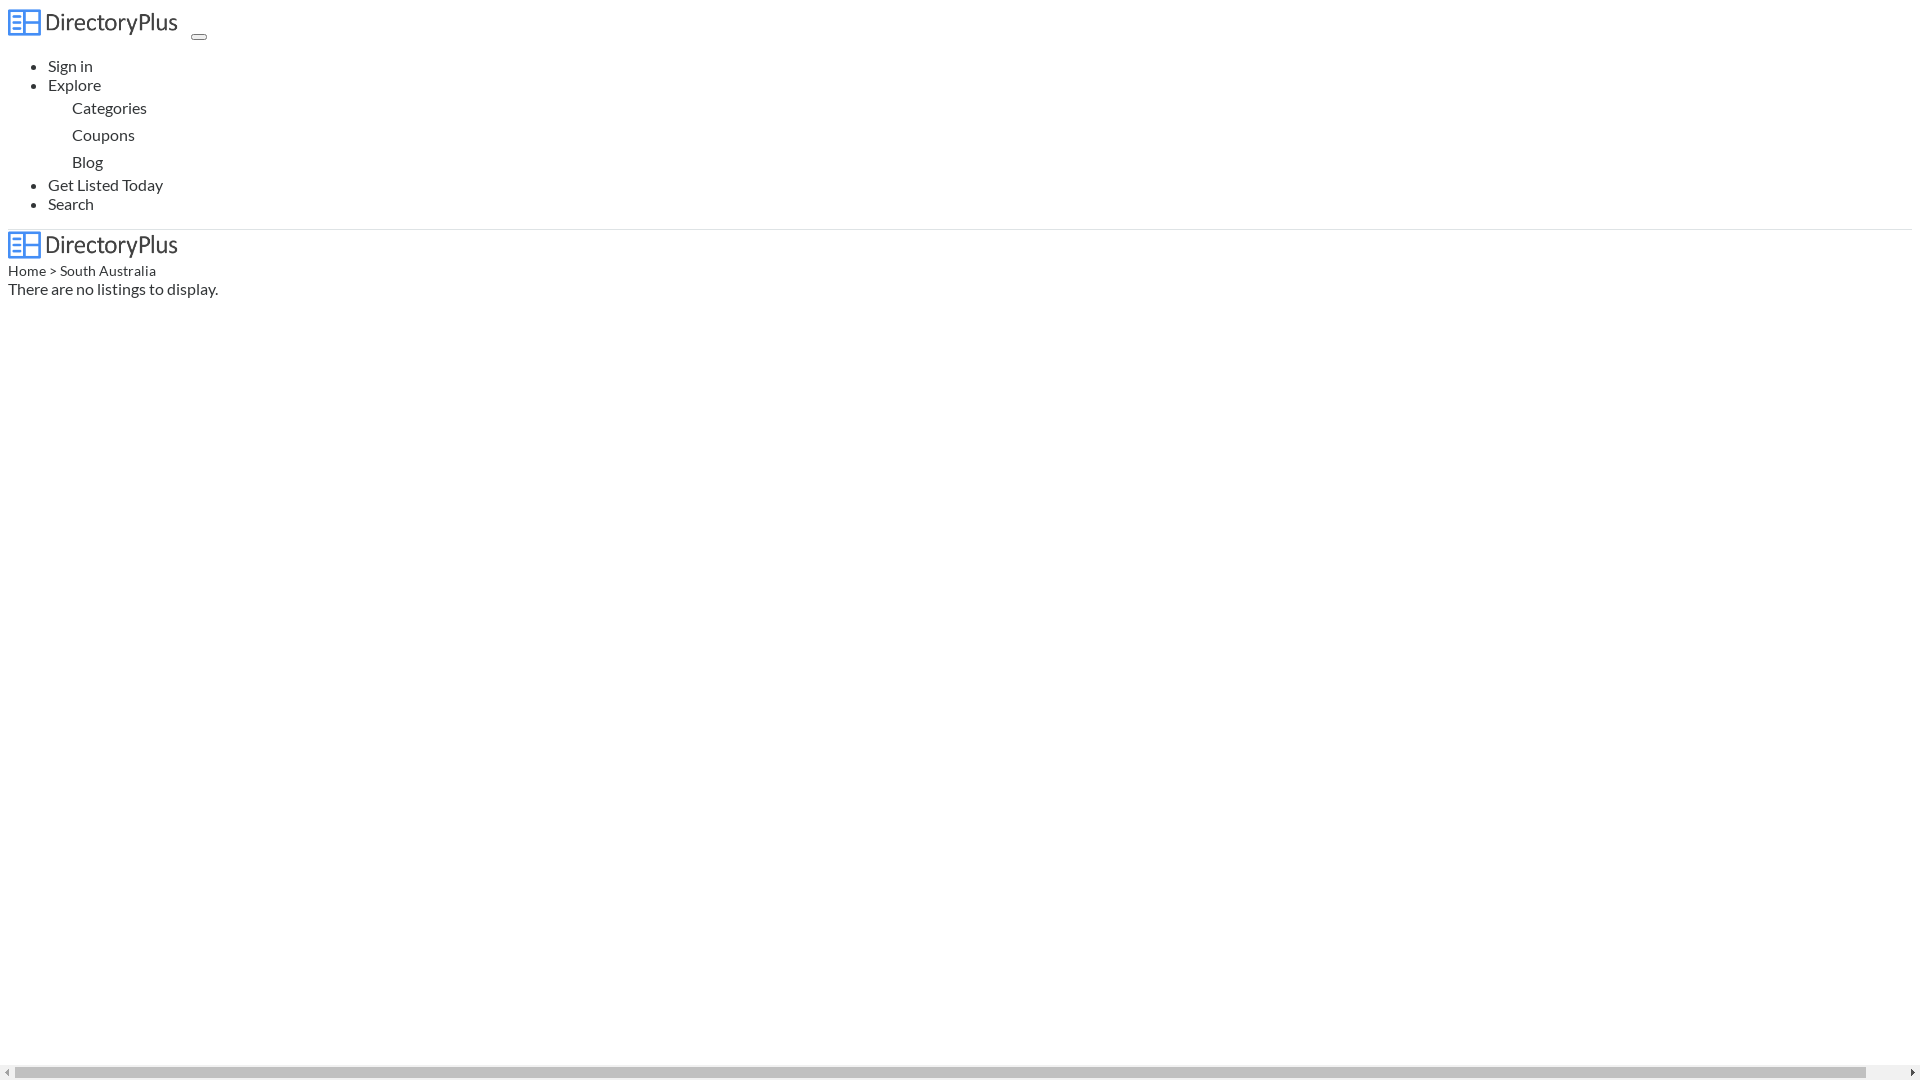  What do you see at coordinates (27, 271) in the screenshot?
I see `Home` at bounding box center [27, 271].